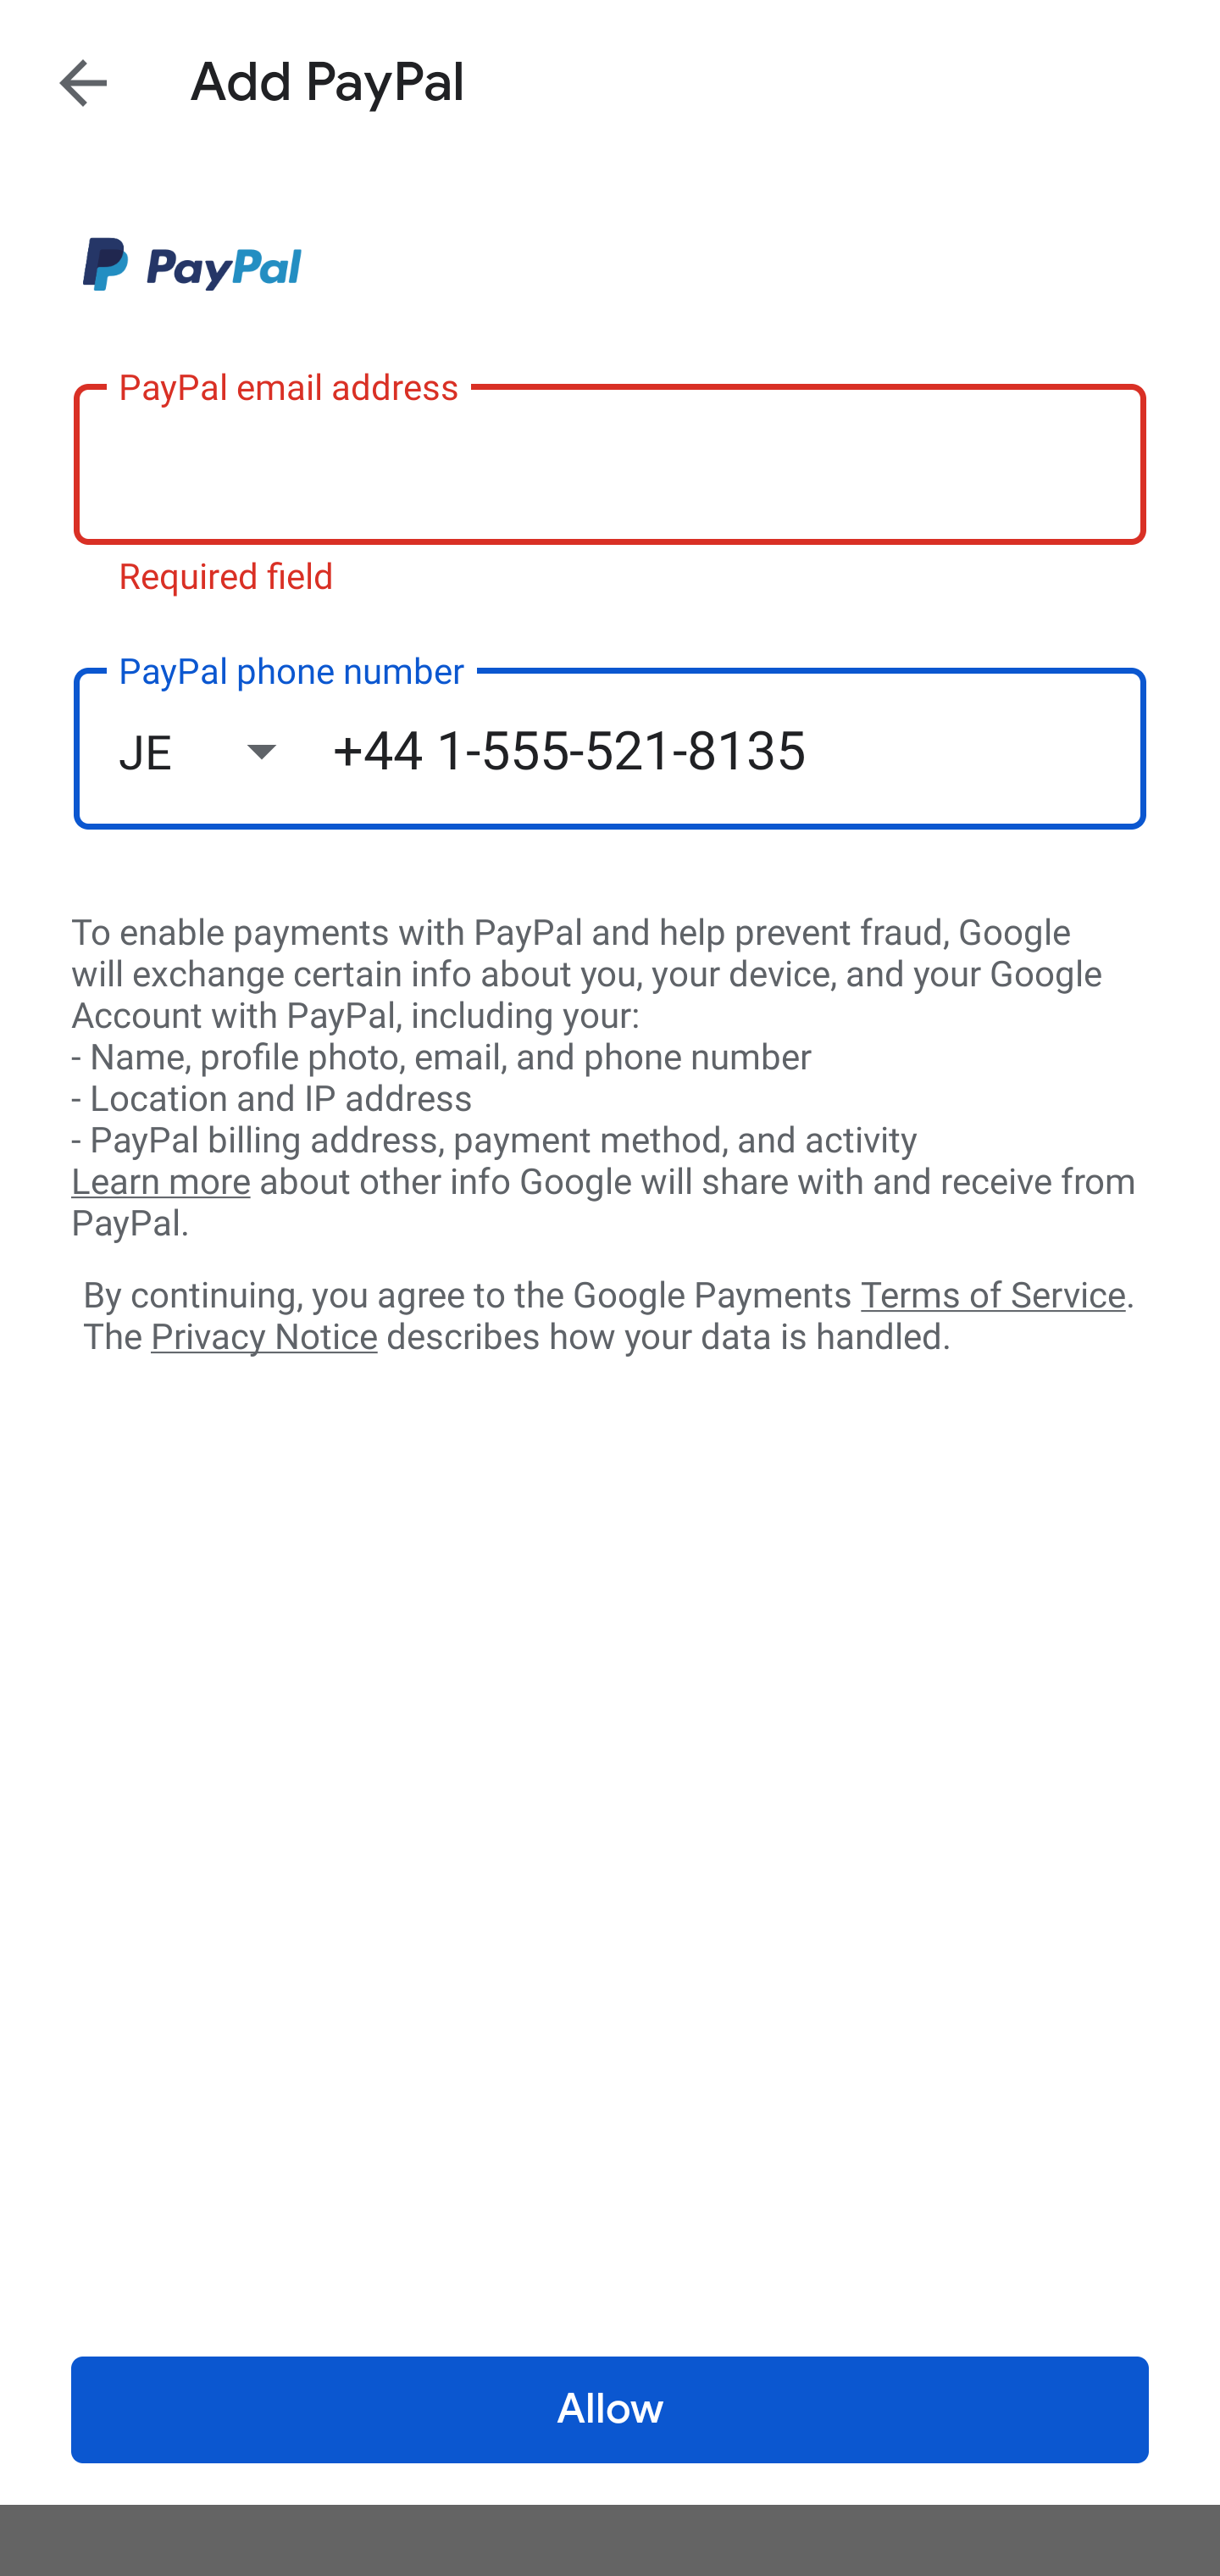 This screenshot has height=2576, width=1220. Describe the element at coordinates (263, 1338) in the screenshot. I see `Privacy Notice` at that location.